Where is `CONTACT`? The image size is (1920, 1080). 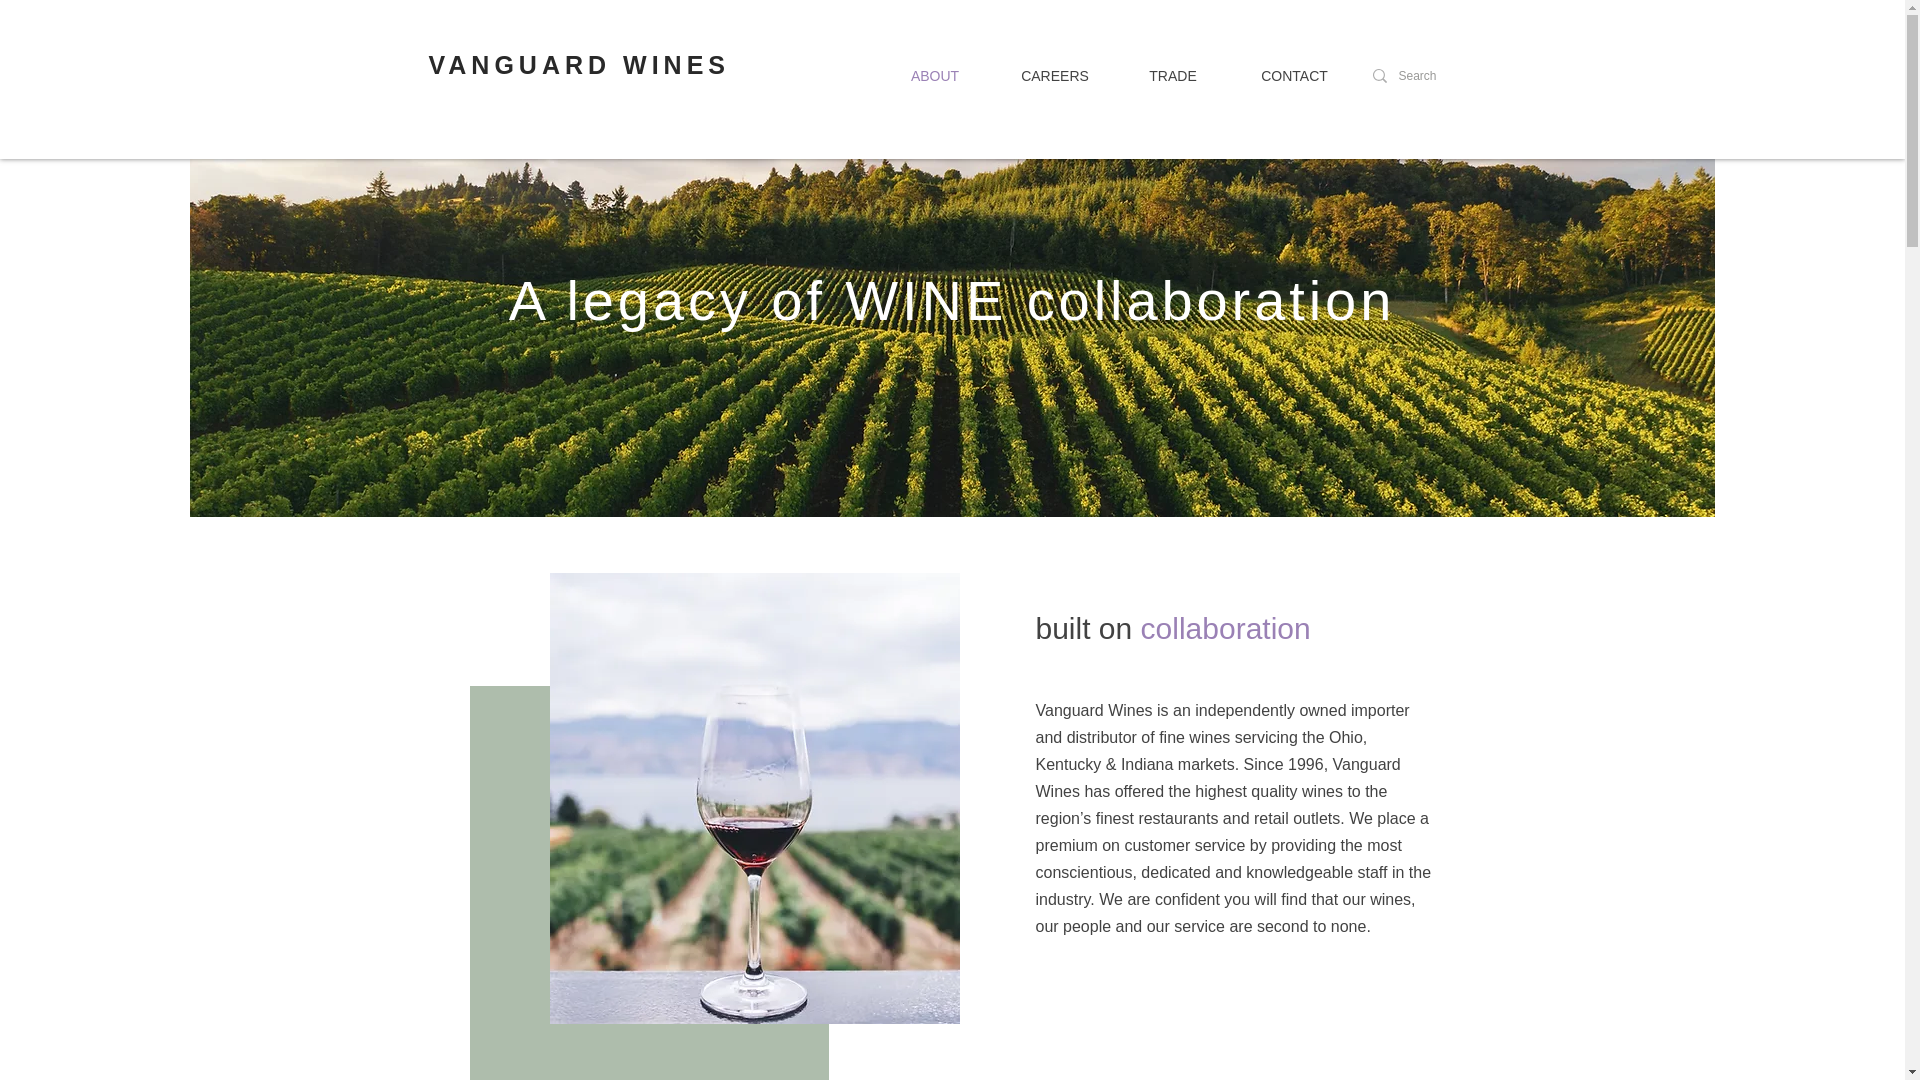
CONTACT is located at coordinates (1294, 76).